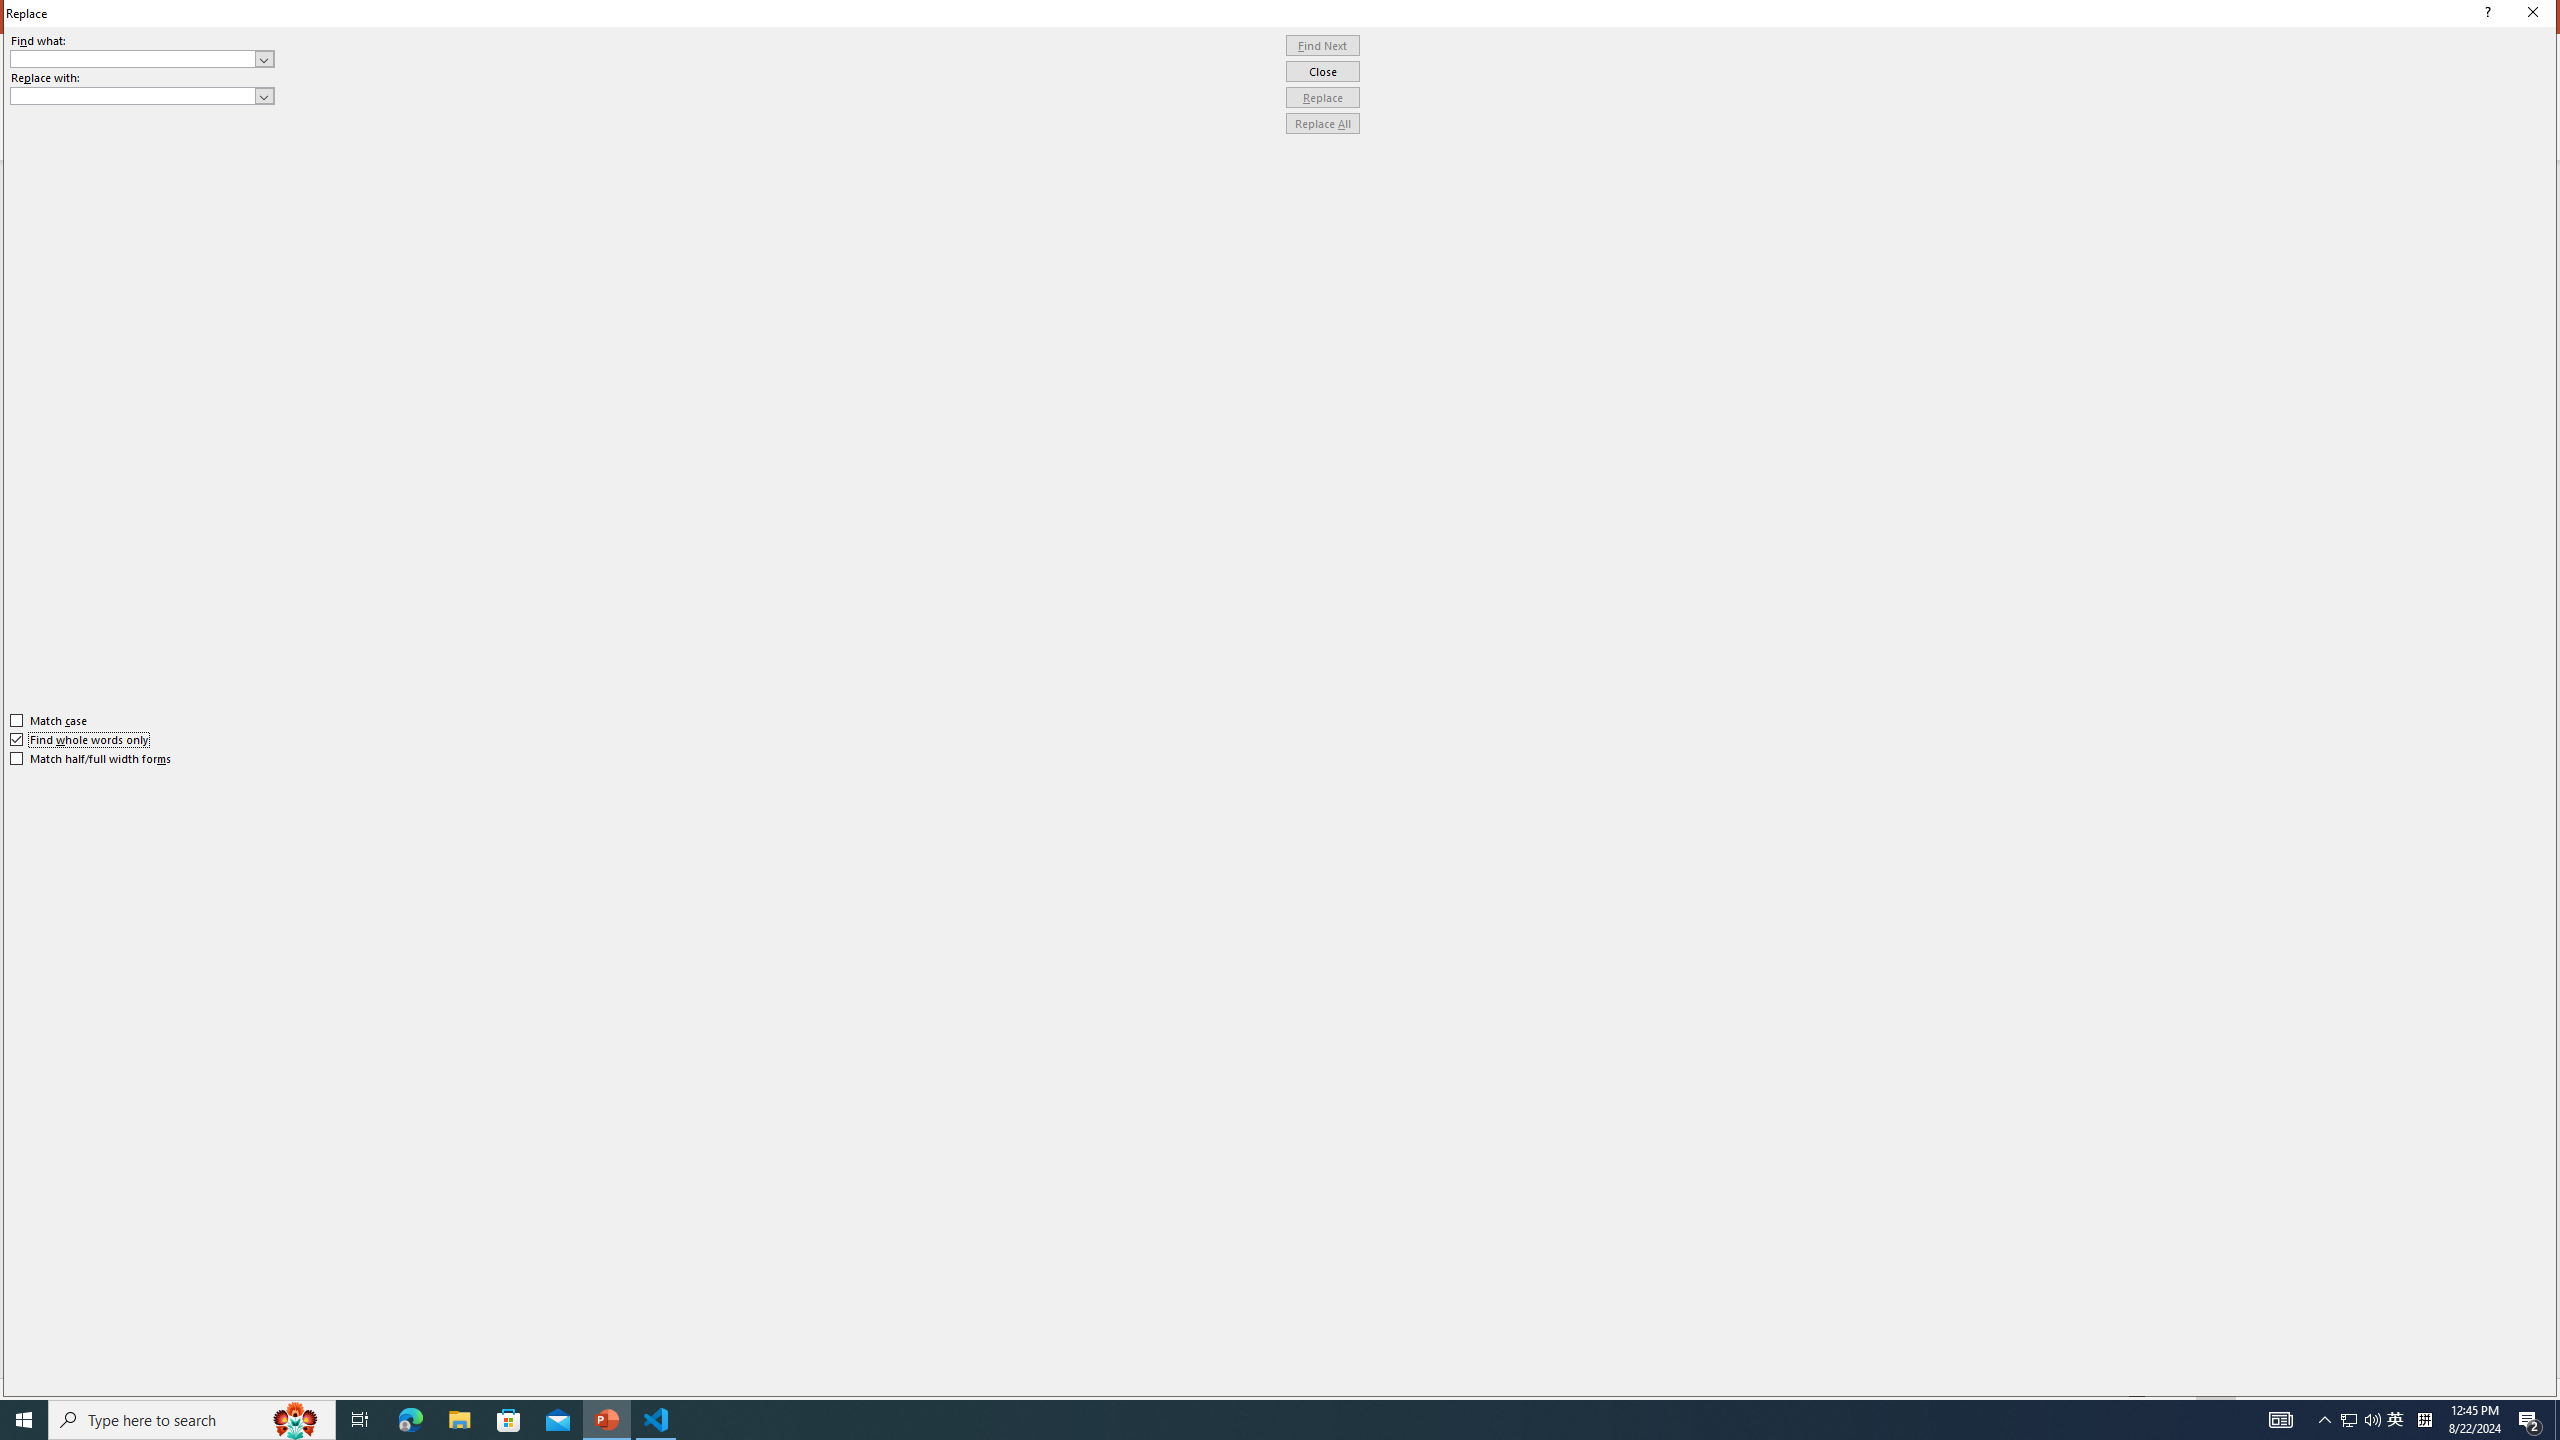 The image size is (2560, 1440). What do you see at coordinates (1323, 98) in the screenshot?
I see `Replace` at bounding box center [1323, 98].